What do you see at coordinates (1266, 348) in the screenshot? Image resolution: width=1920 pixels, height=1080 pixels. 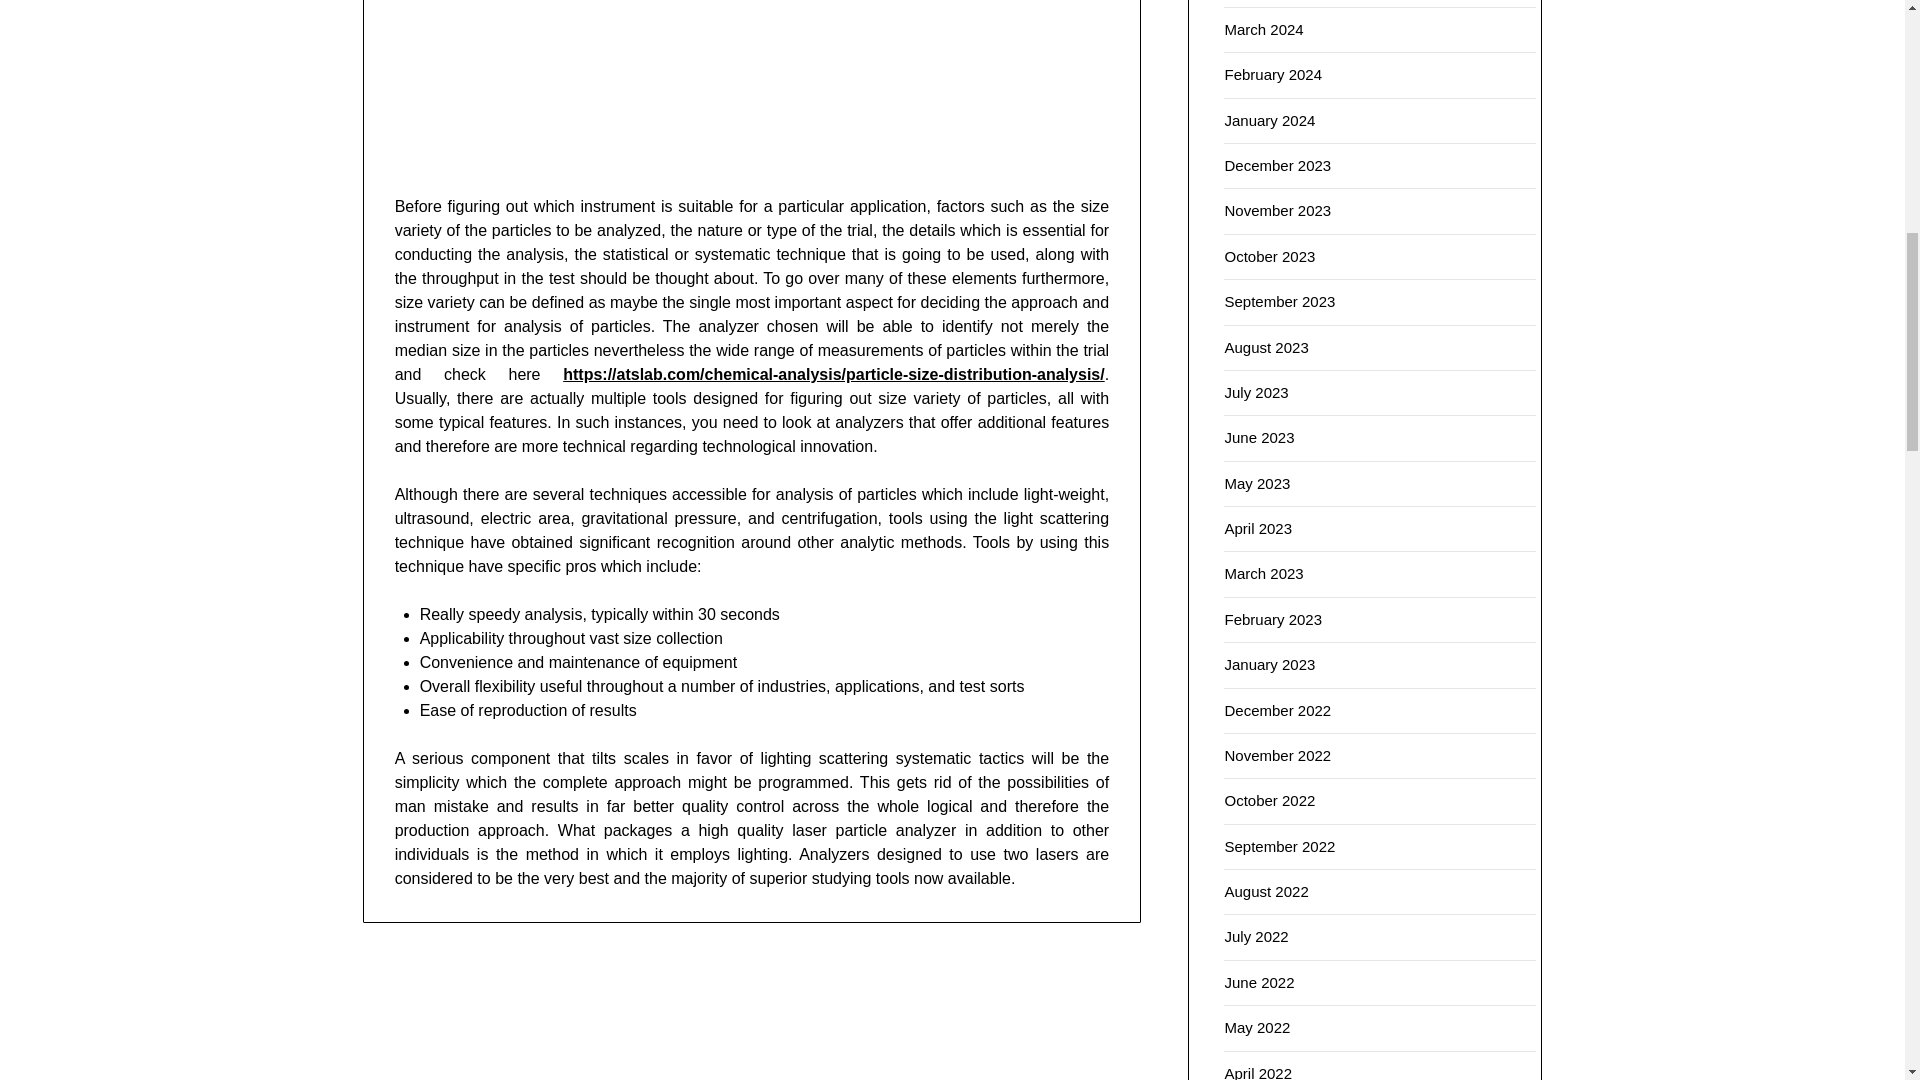 I see `August 2023` at bounding box center [1266, 348].